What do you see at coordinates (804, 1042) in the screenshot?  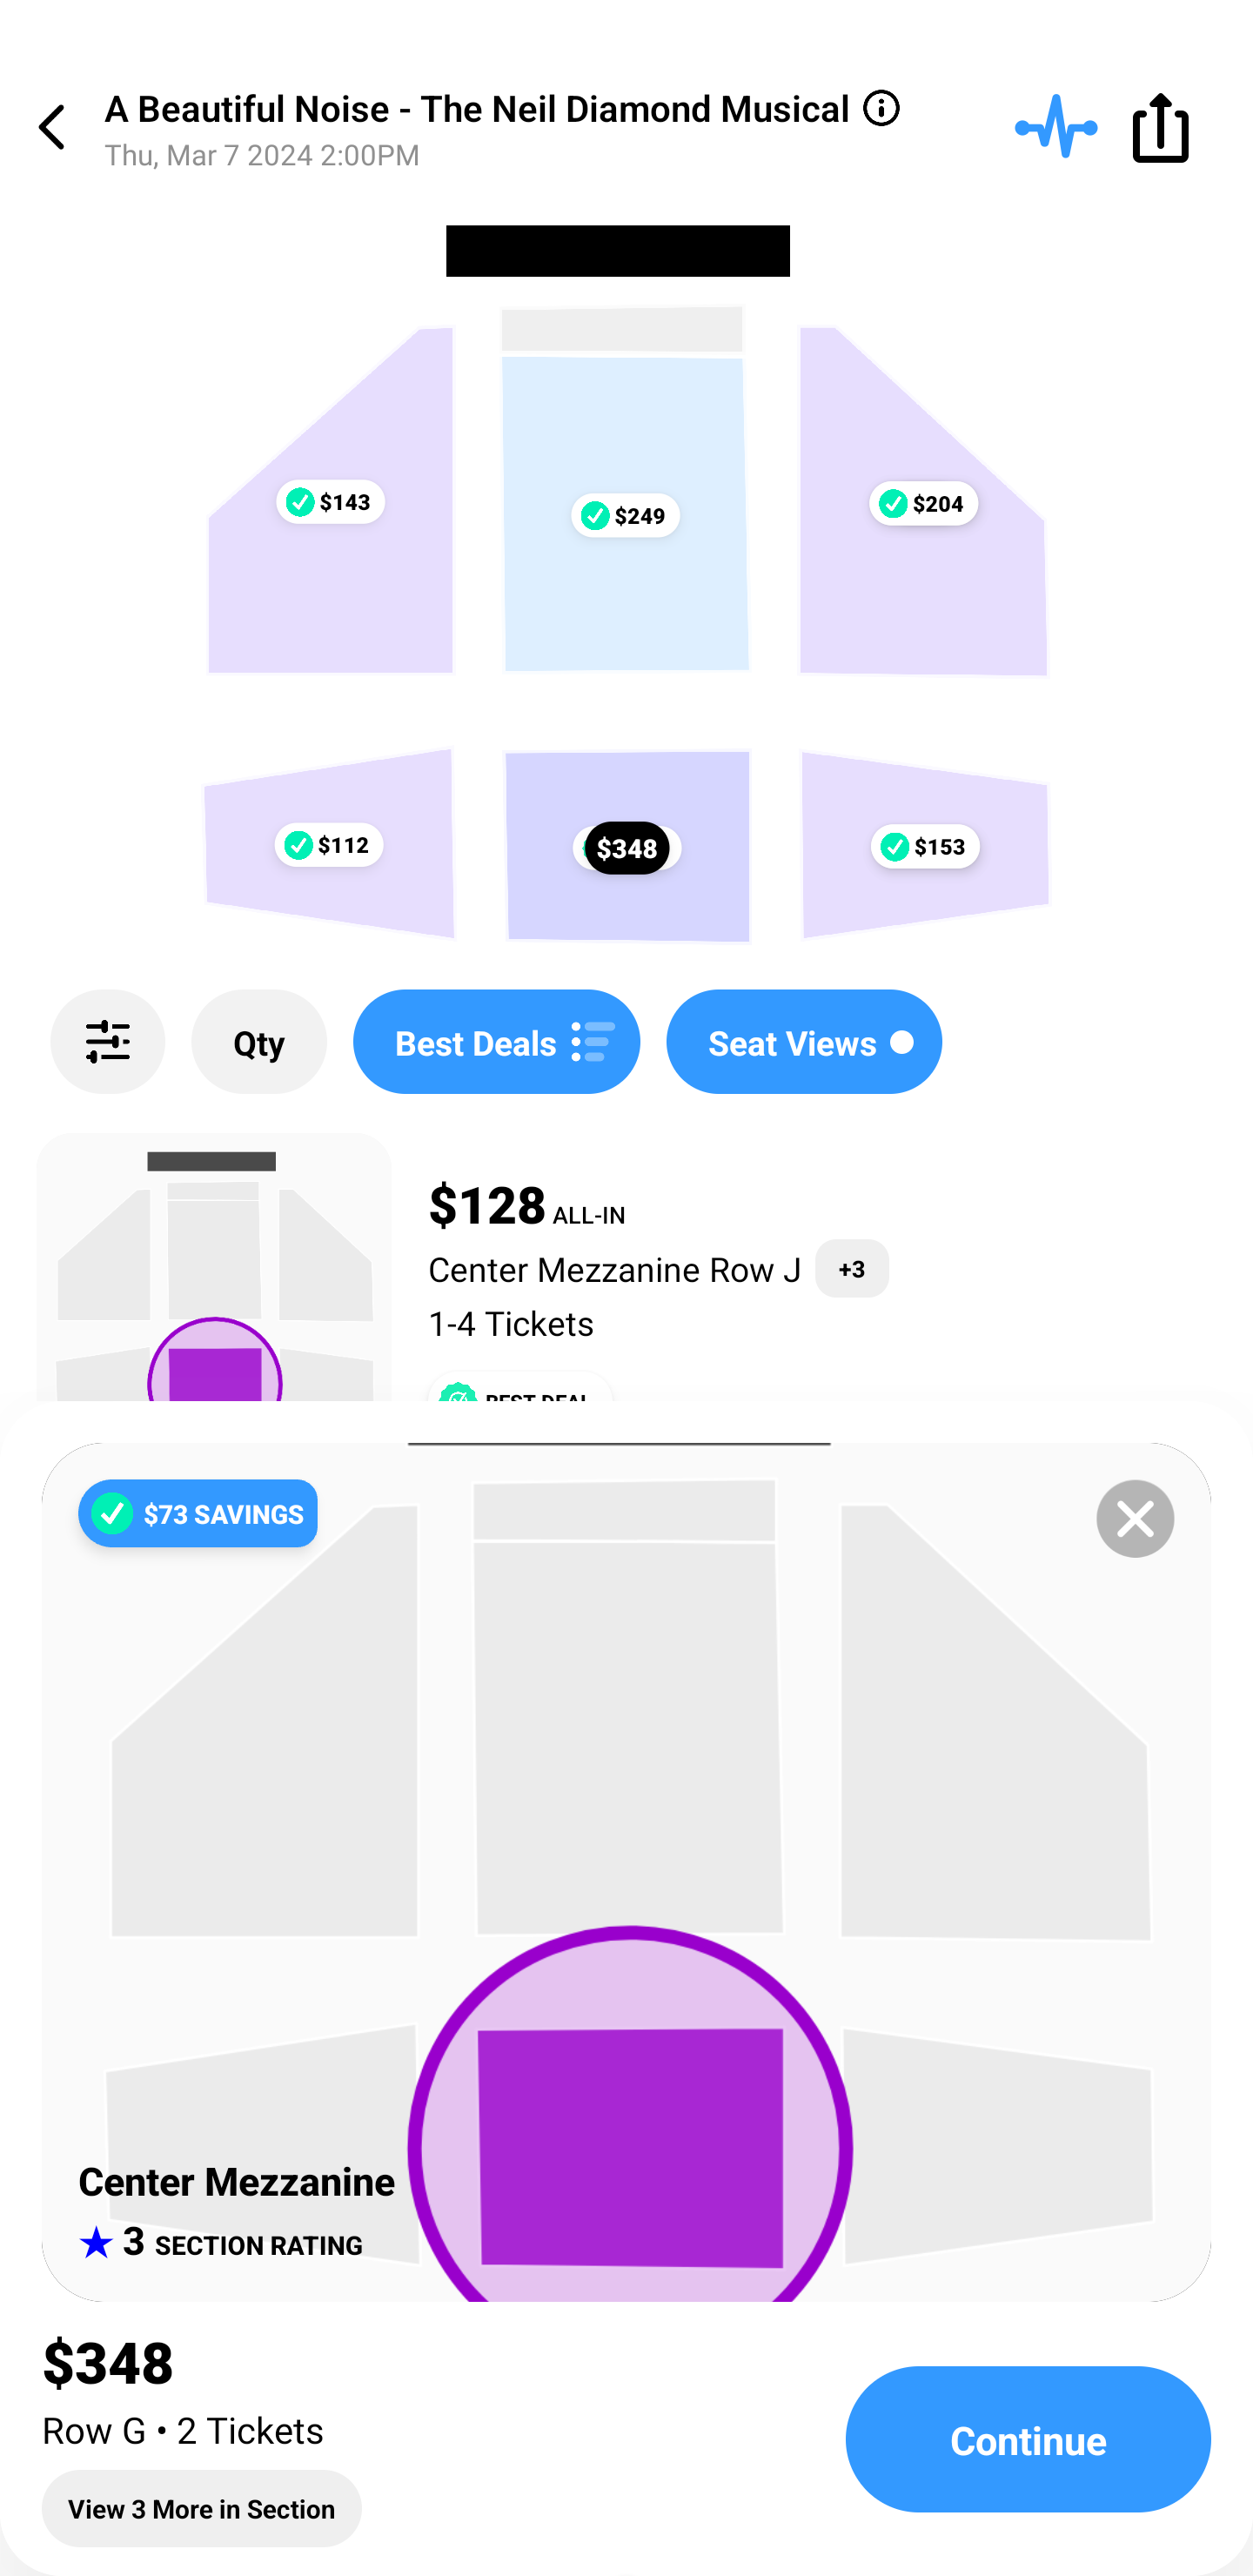 I see `Seat Views` at bounding box center [804, 1042].